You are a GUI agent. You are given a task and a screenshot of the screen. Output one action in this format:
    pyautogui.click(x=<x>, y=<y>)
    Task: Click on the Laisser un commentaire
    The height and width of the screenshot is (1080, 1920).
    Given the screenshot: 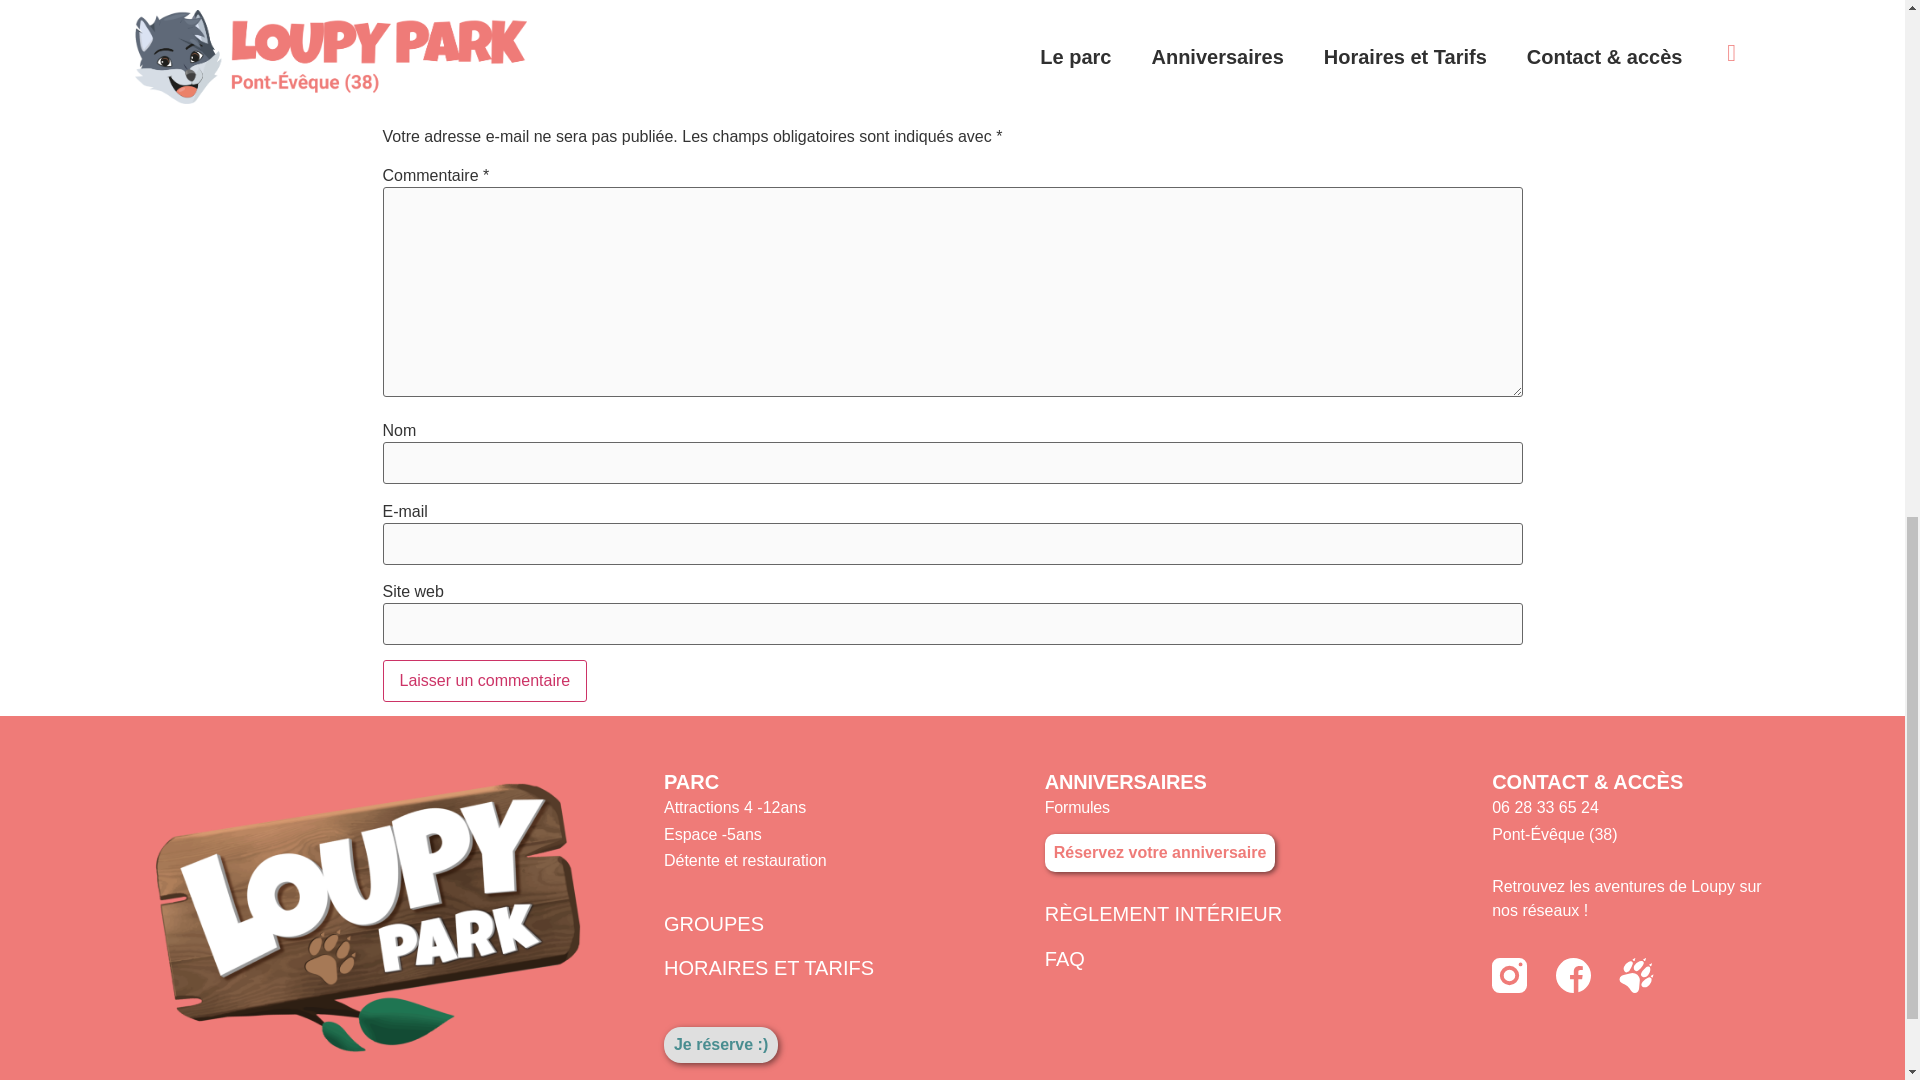 What is the action you would take?
    pyautogui.click(x=484, y=680)
    